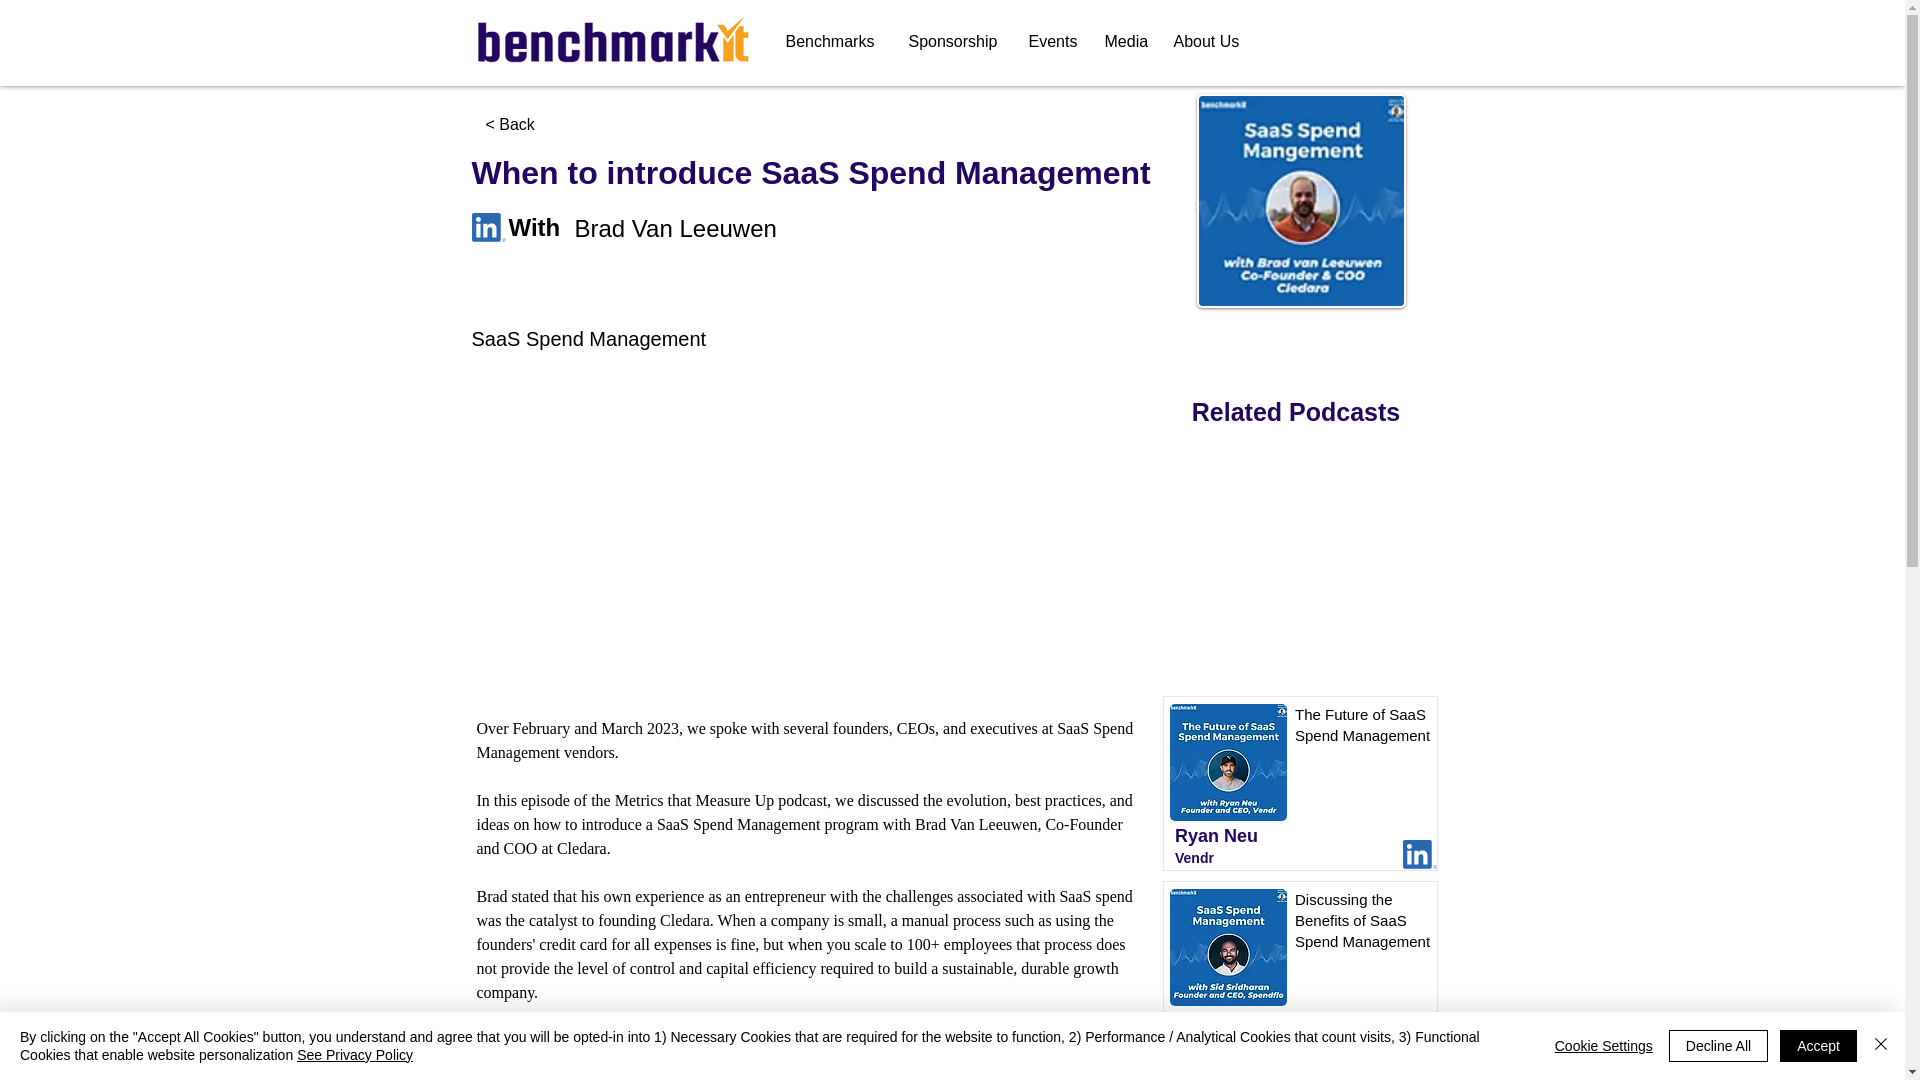 Image resolution: width=1920 pixels, height=1080 pixels. I want to click on LI-In-Bug.png, so click(1420, 854).